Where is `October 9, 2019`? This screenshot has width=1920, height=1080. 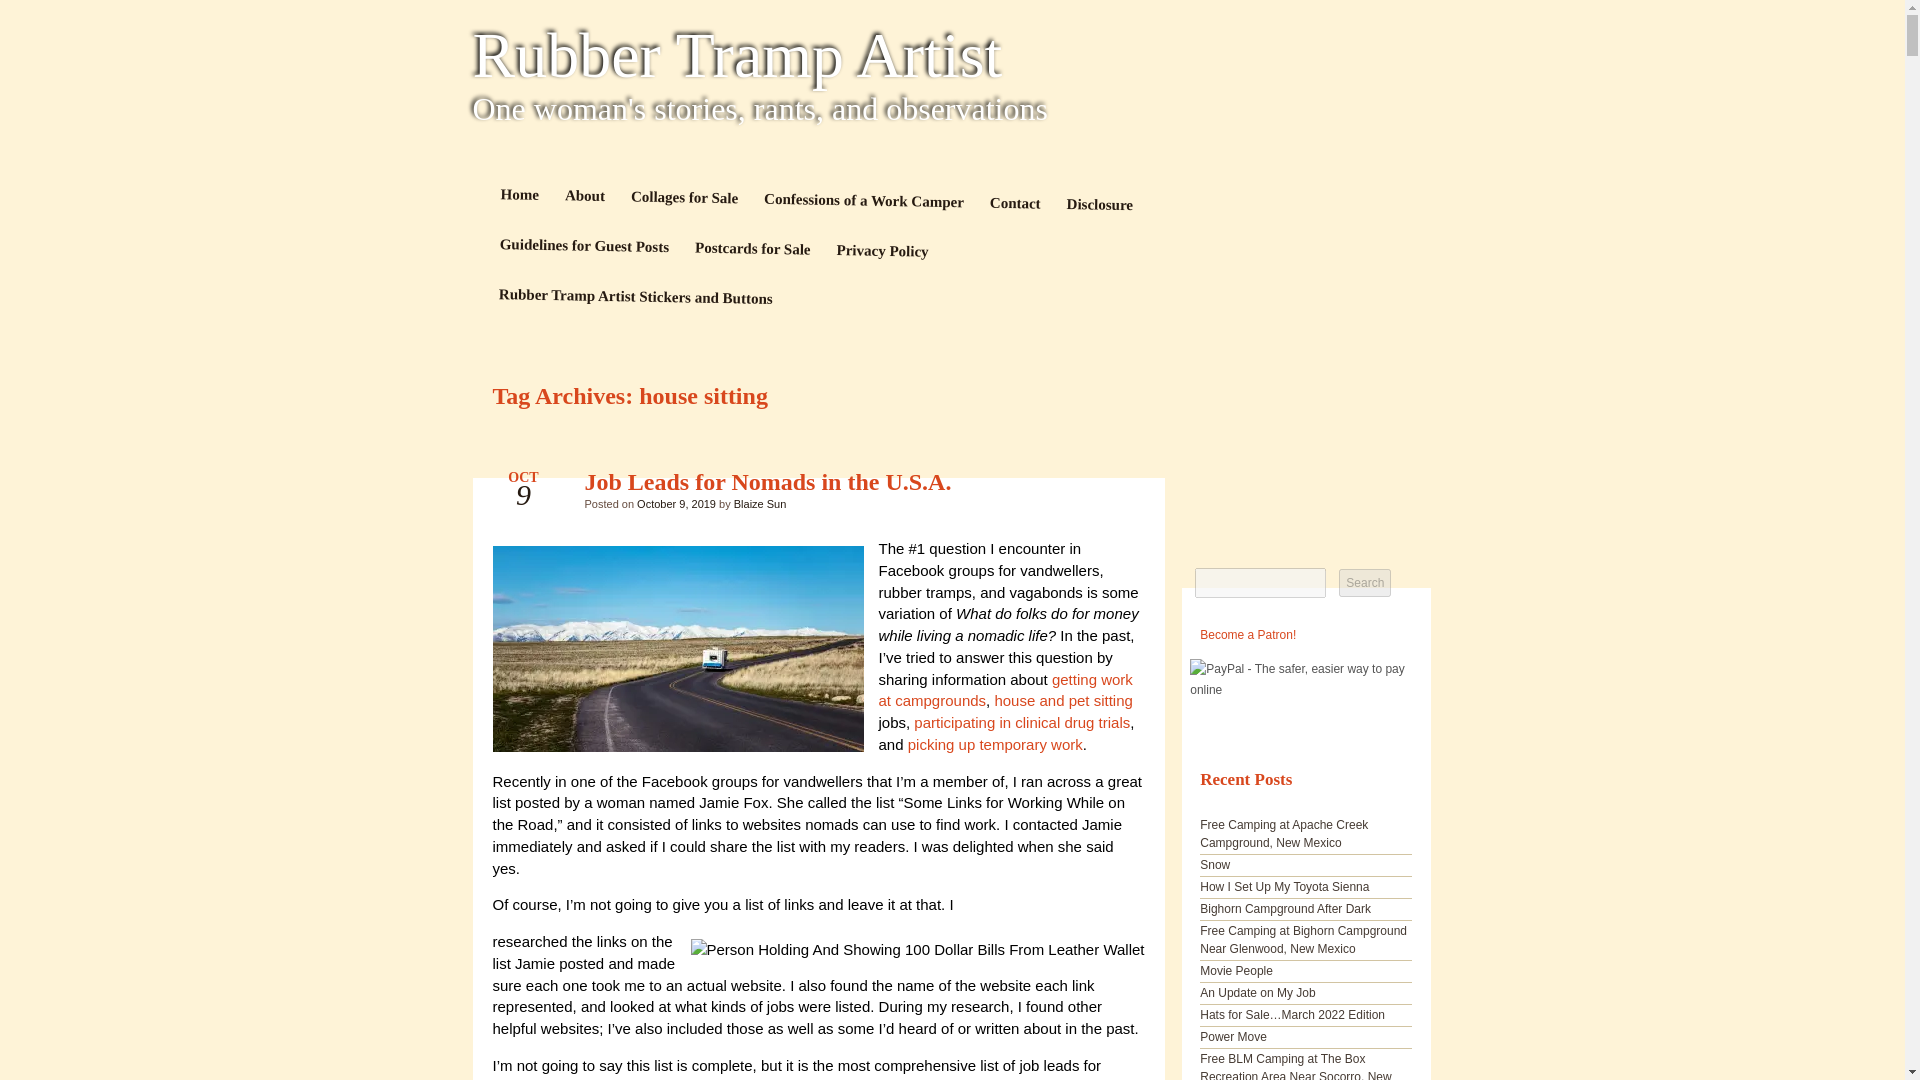 October 9, 2019 is located at coordinates (676, 503).